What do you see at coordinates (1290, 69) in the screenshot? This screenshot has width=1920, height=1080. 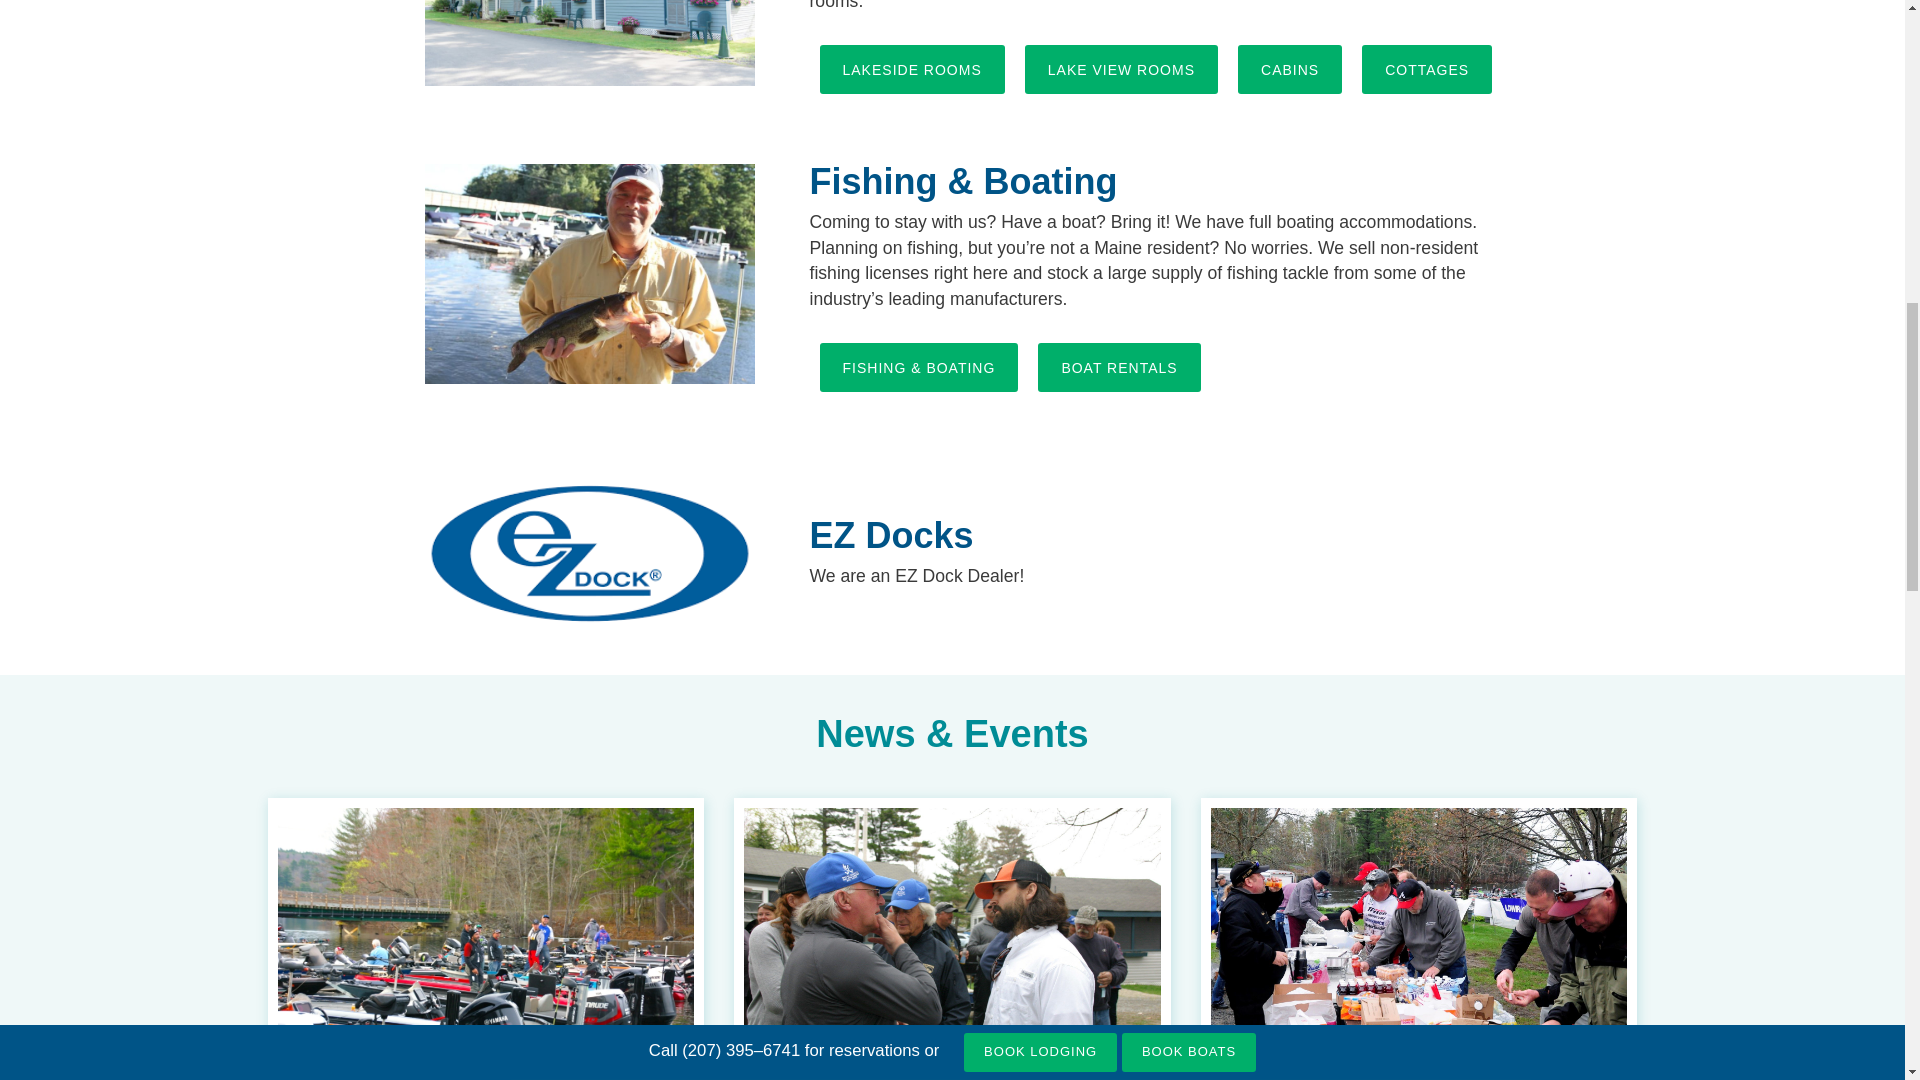 I see `CABINS` at bounding box center [1290, 69].